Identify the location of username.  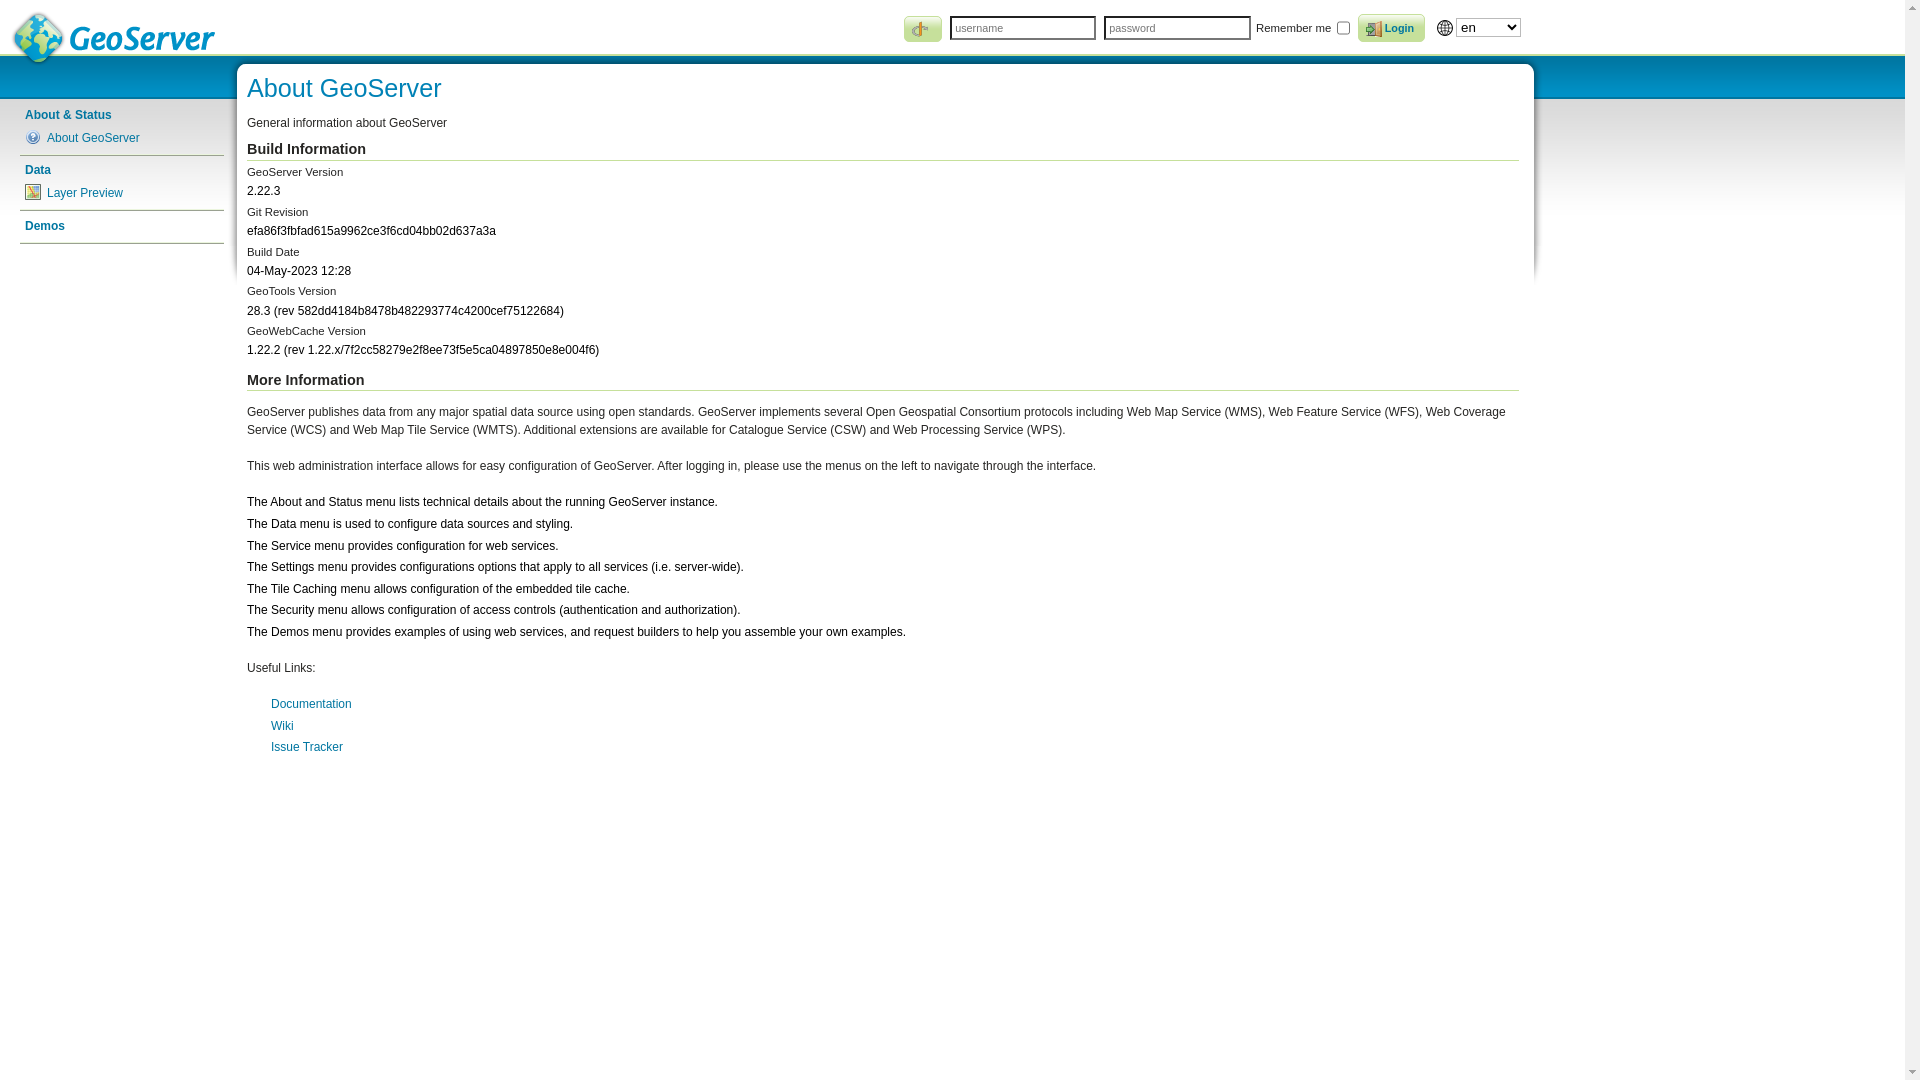
(1023, 28).